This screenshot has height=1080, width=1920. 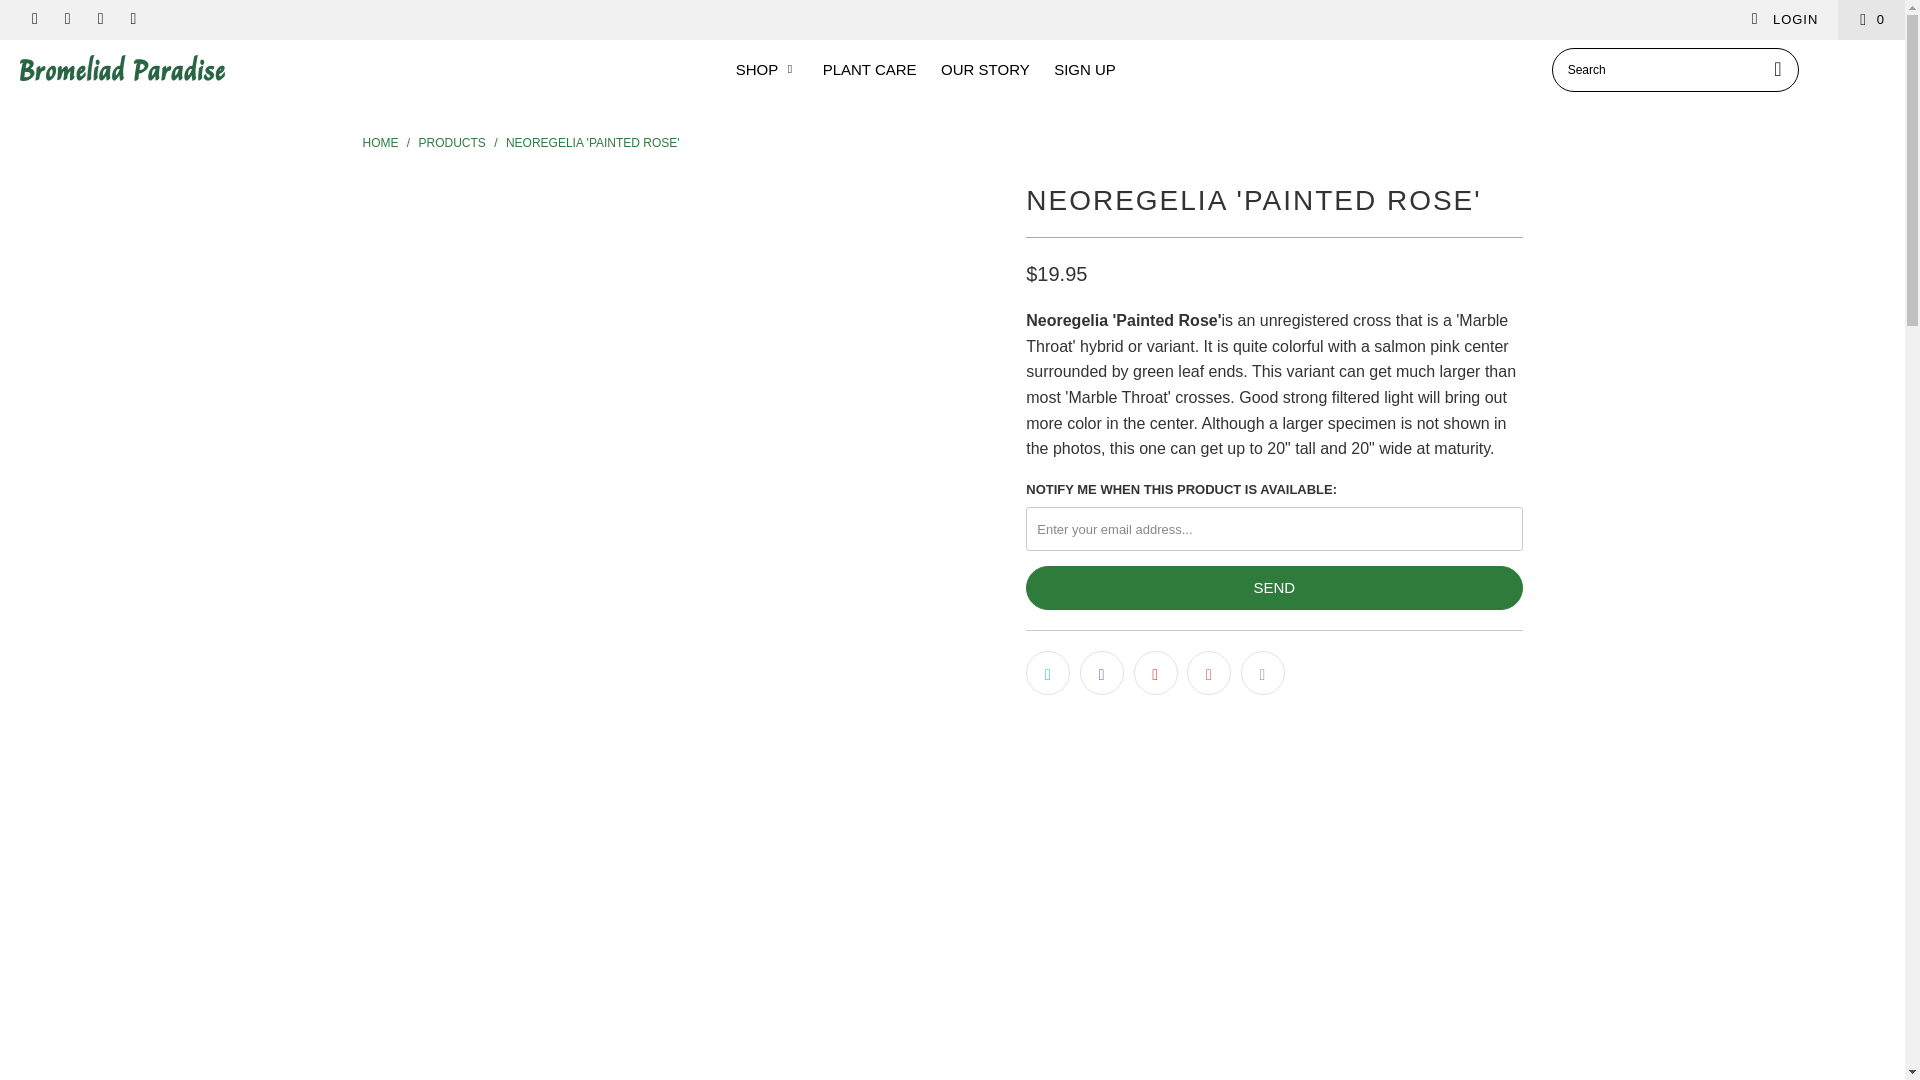 I want to click on LOGIN, so click(x=1784, y=20).